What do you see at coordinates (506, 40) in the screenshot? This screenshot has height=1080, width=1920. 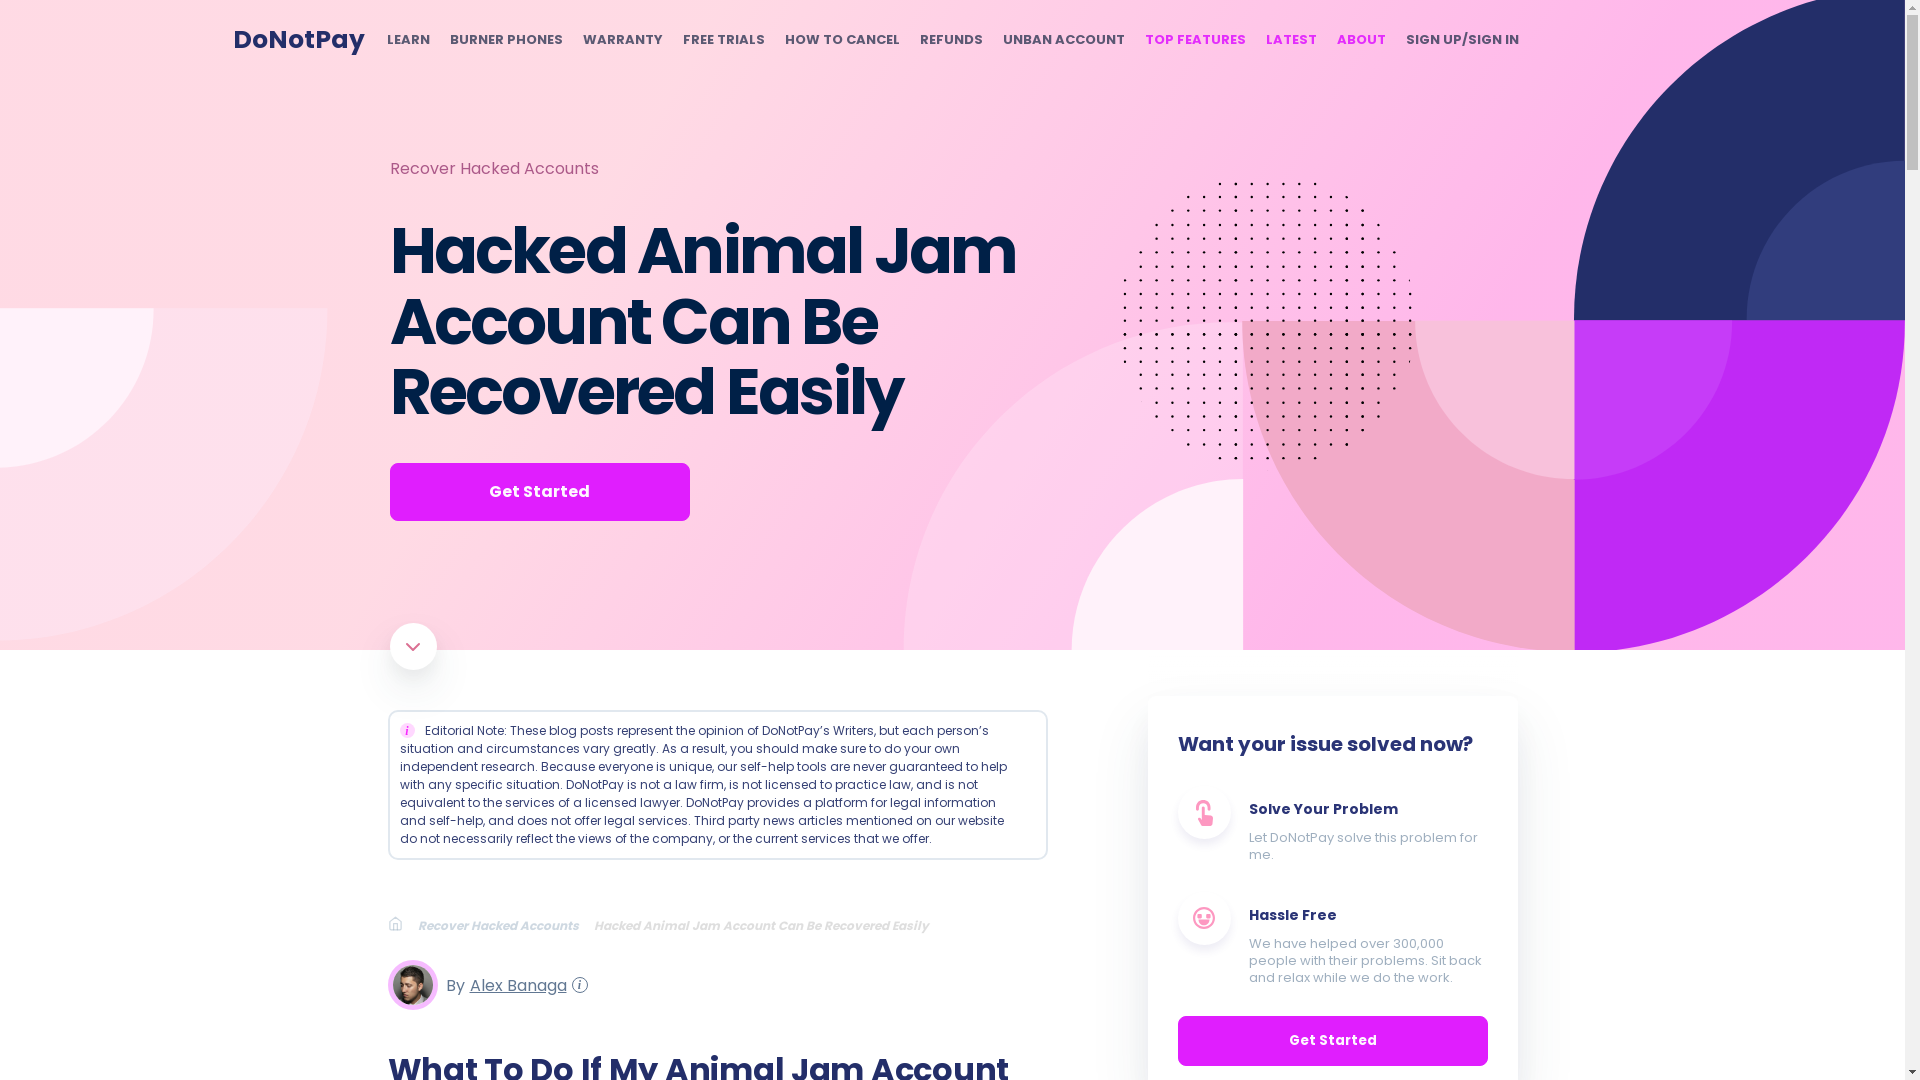 I see `BURNER PHONES` at bounding box center [506, 40].